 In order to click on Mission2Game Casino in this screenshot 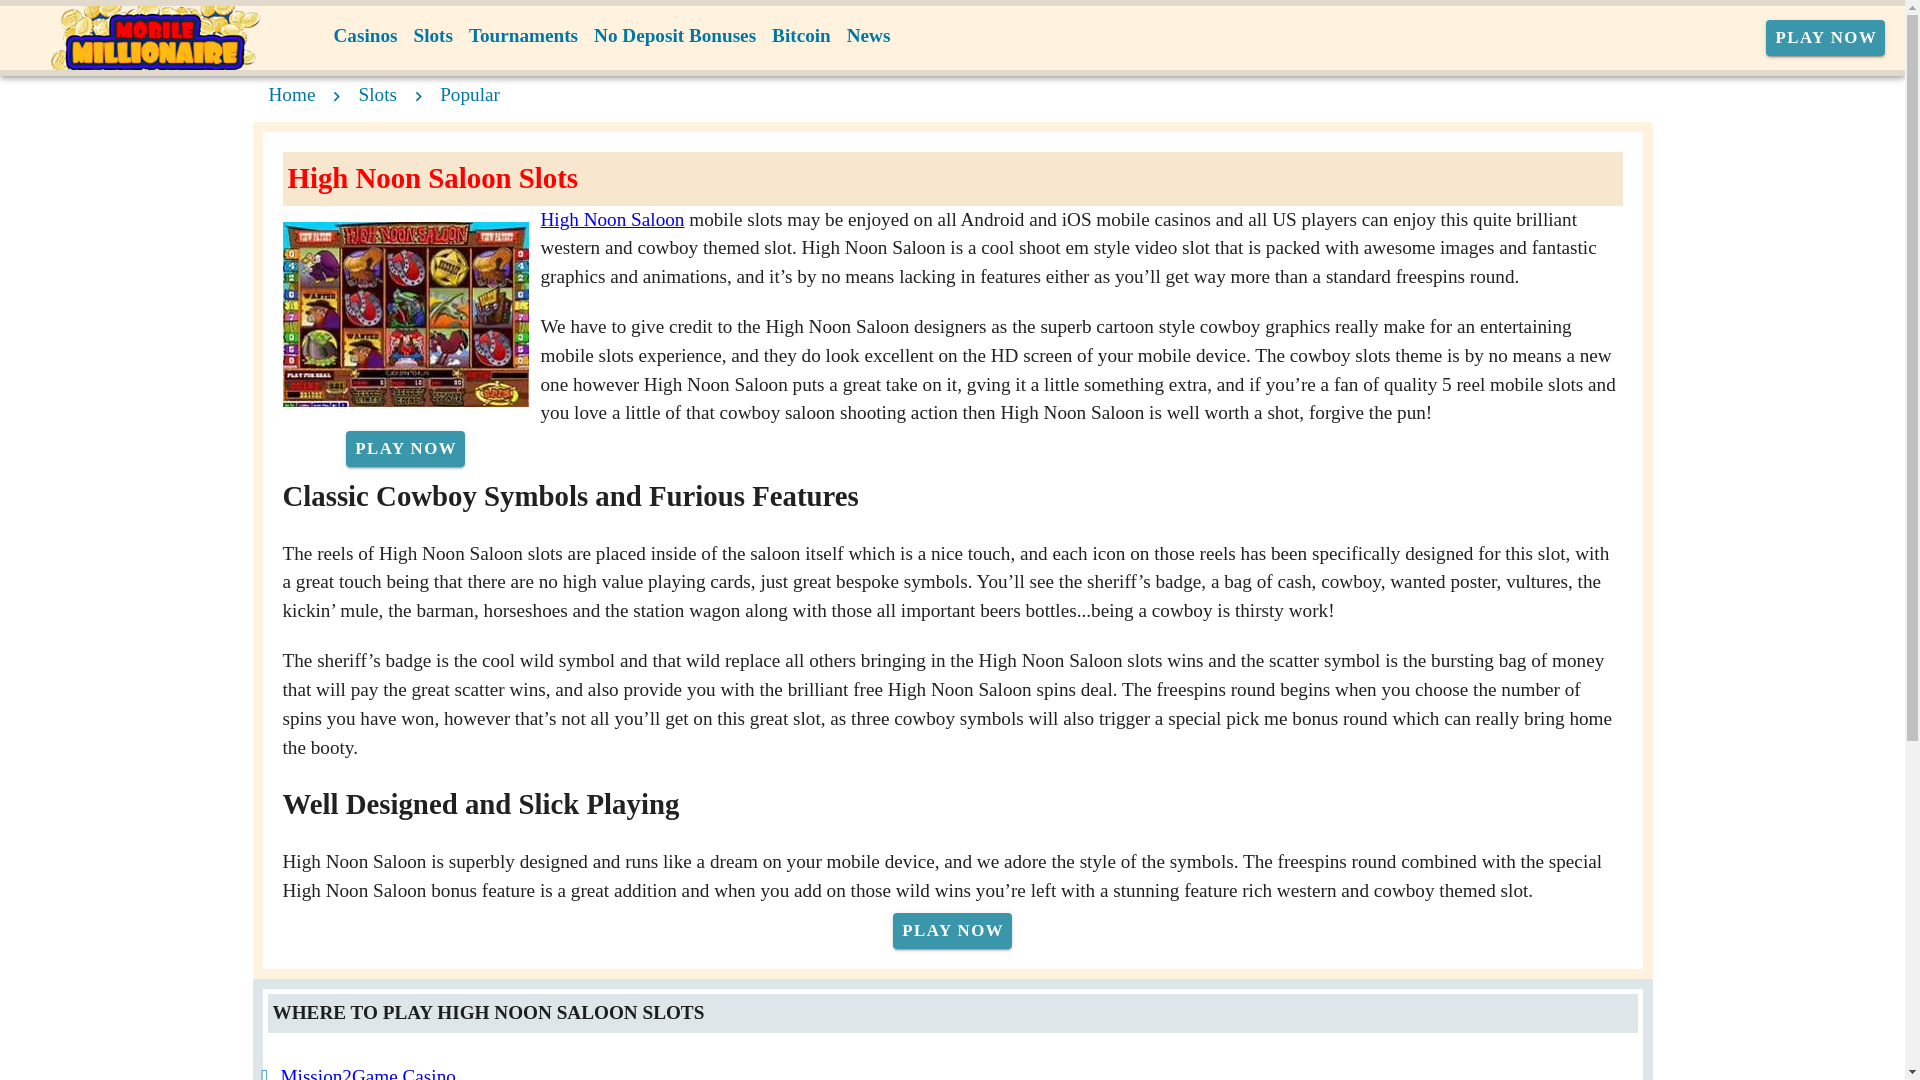, I will do `click(368, 1072)`.